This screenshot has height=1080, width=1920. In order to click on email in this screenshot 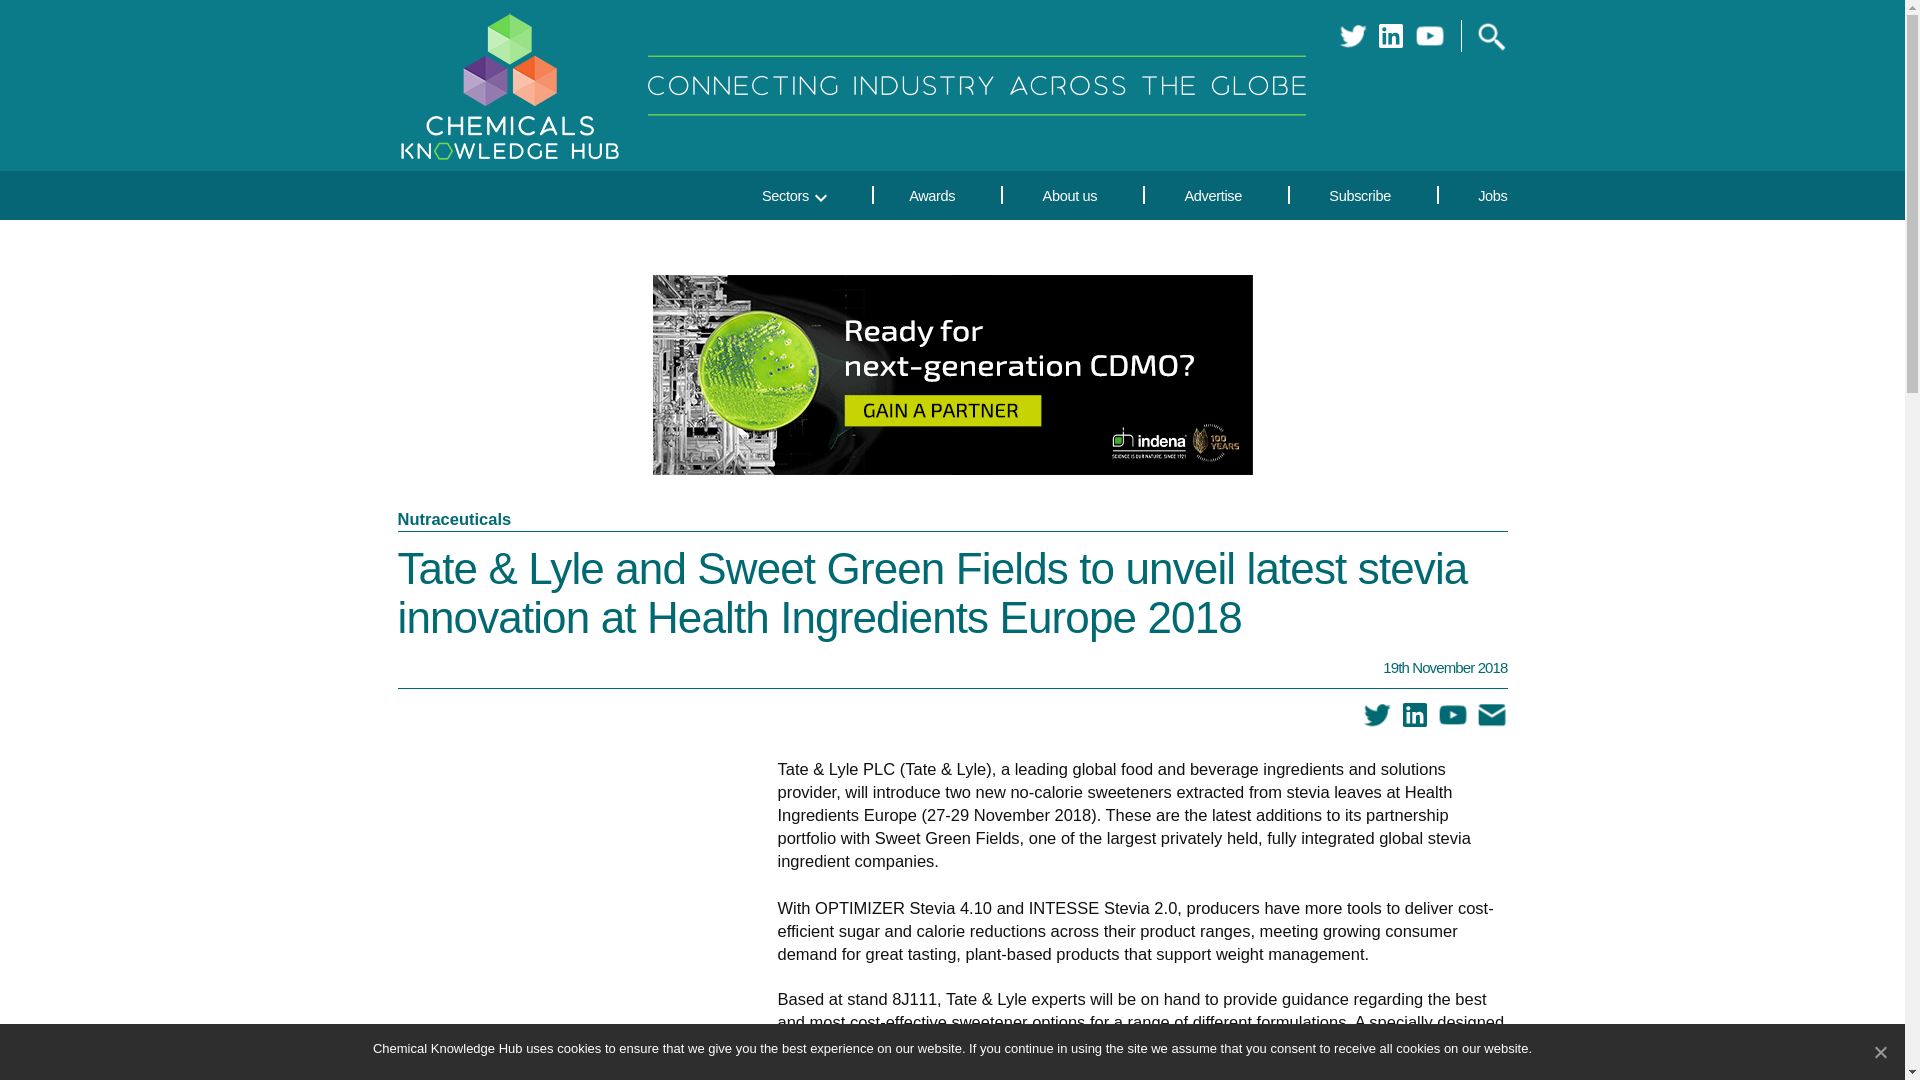, I will do `click(1492, 715)`.